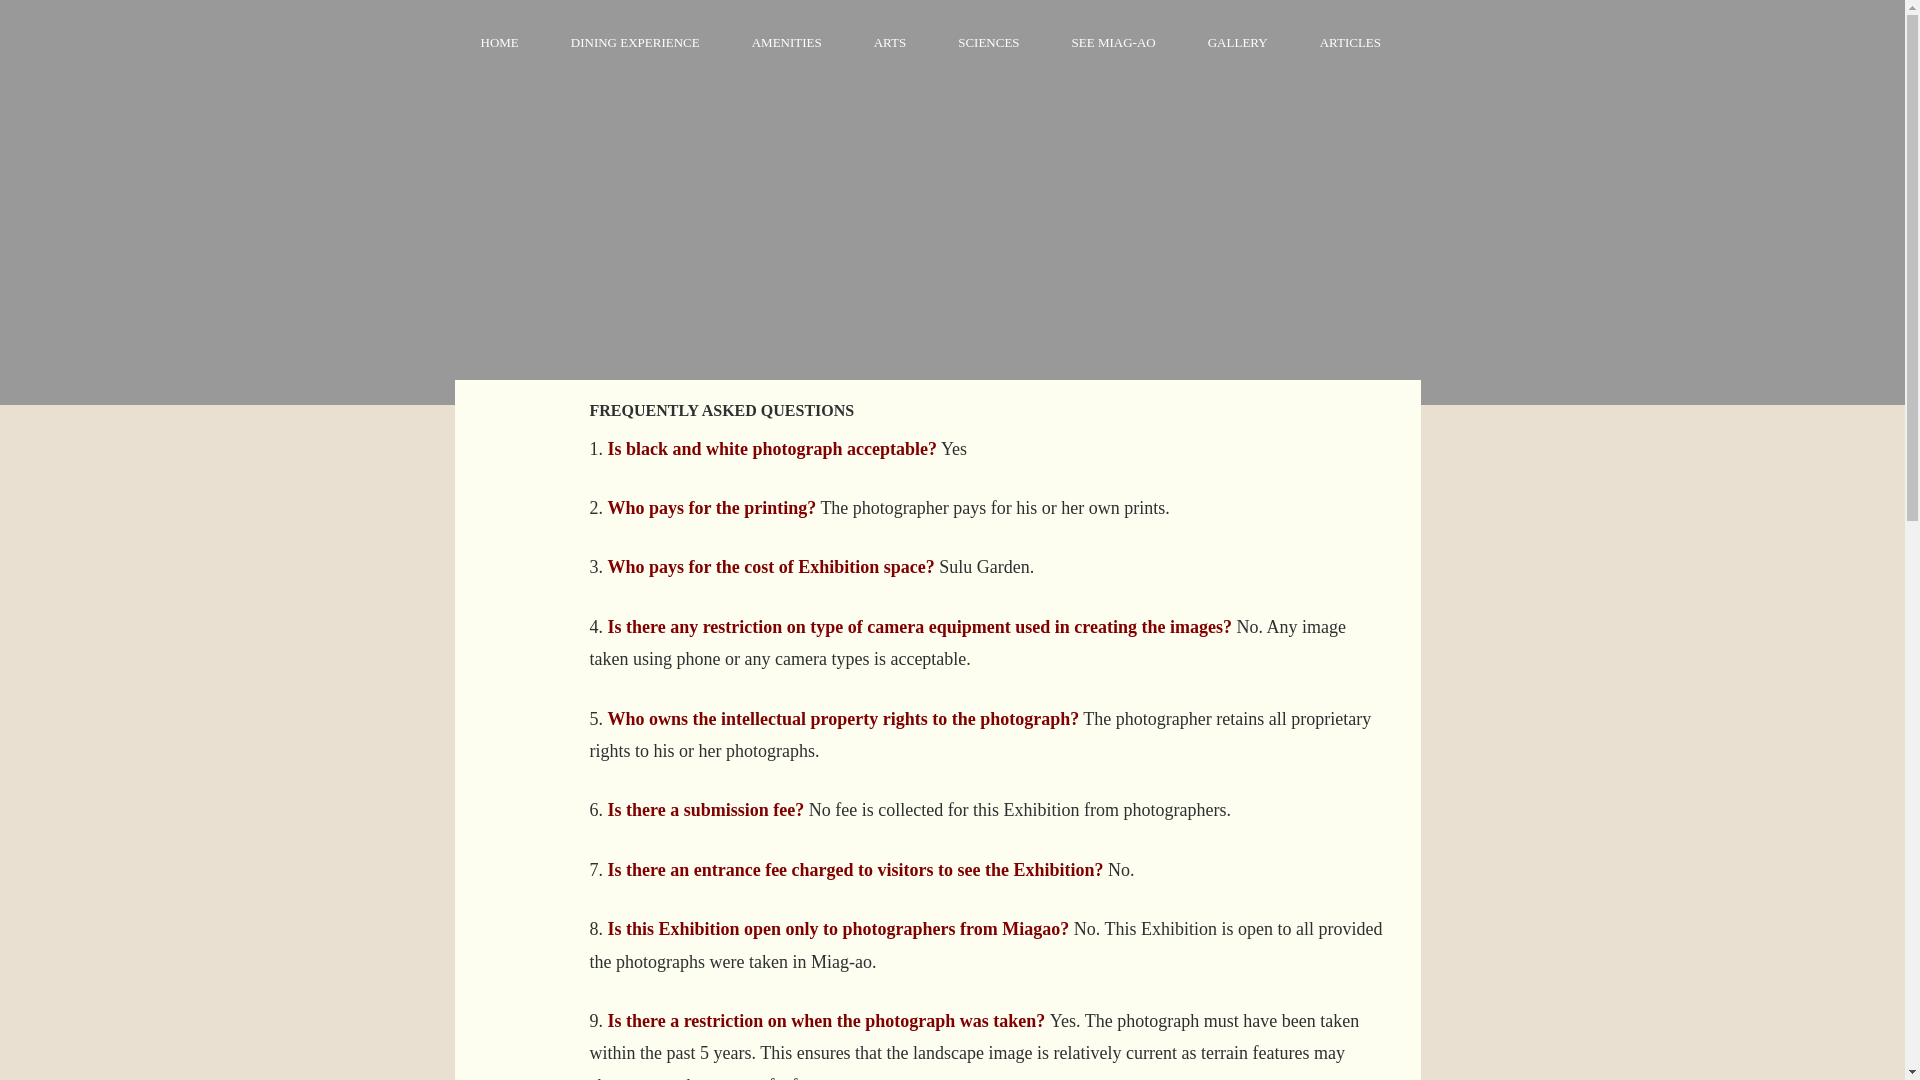 Image resolution: width=1920 pixels, height=1080 pixels. Describe the element at coordinates (498, 44) in the screenshot. I see `HOME` at that location.